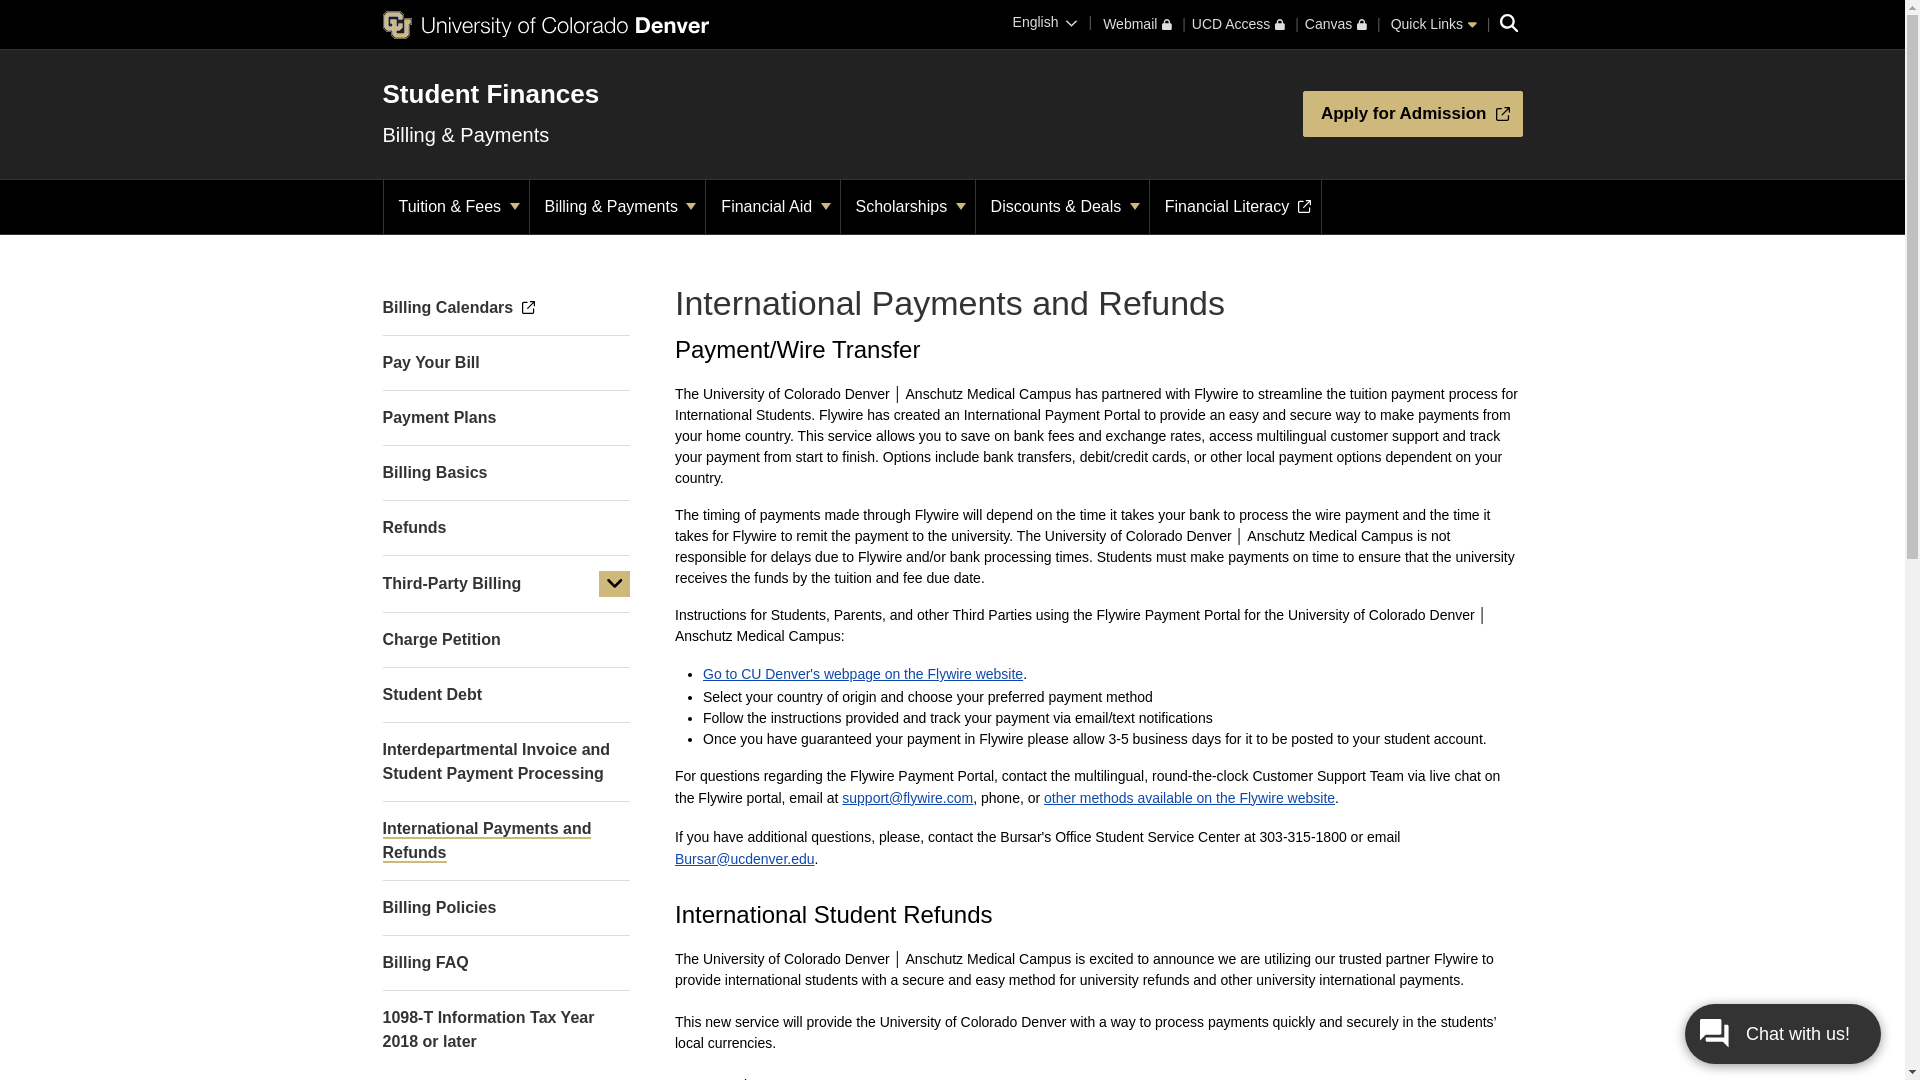 This screenshot has width=1920, height=1080. Describe the element at coordinates (1238, 24) in the screenshot. I see `UCD Access` at that location.